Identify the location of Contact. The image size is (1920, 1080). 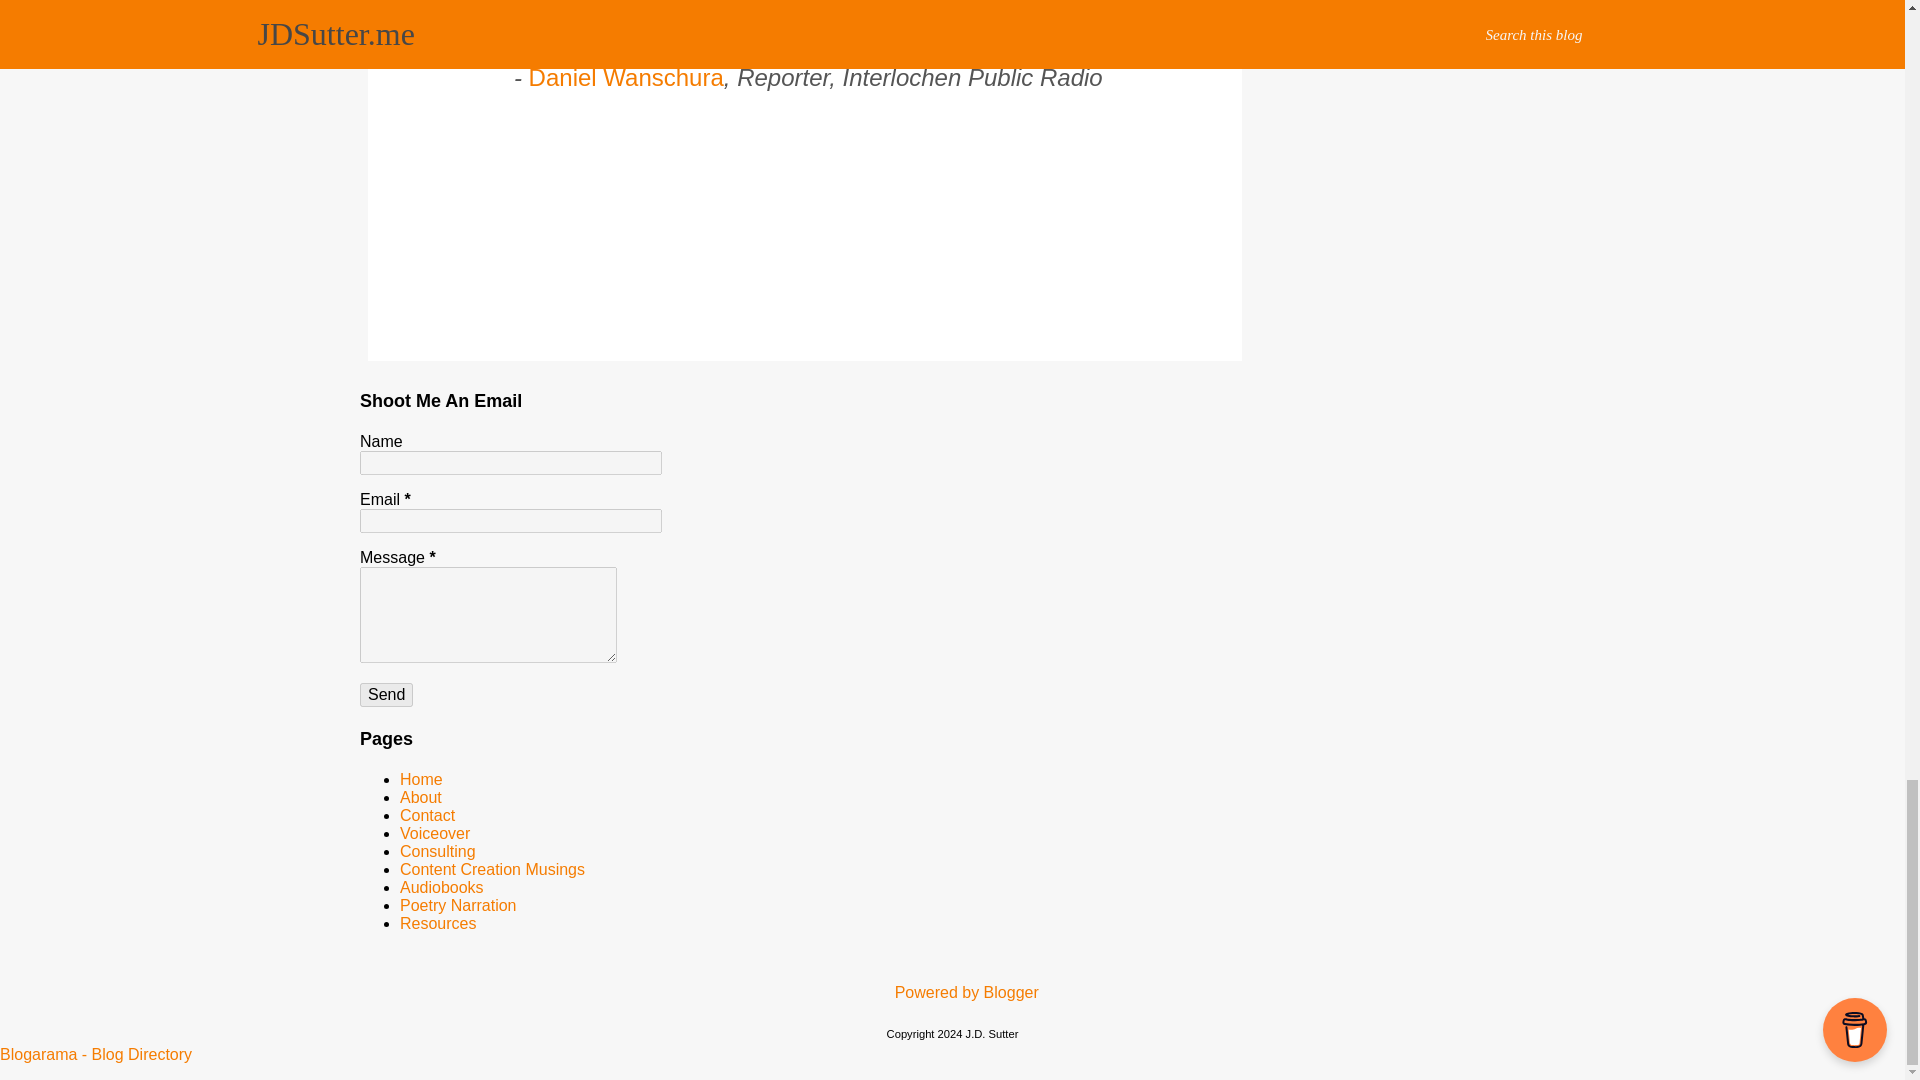
(427, 815).